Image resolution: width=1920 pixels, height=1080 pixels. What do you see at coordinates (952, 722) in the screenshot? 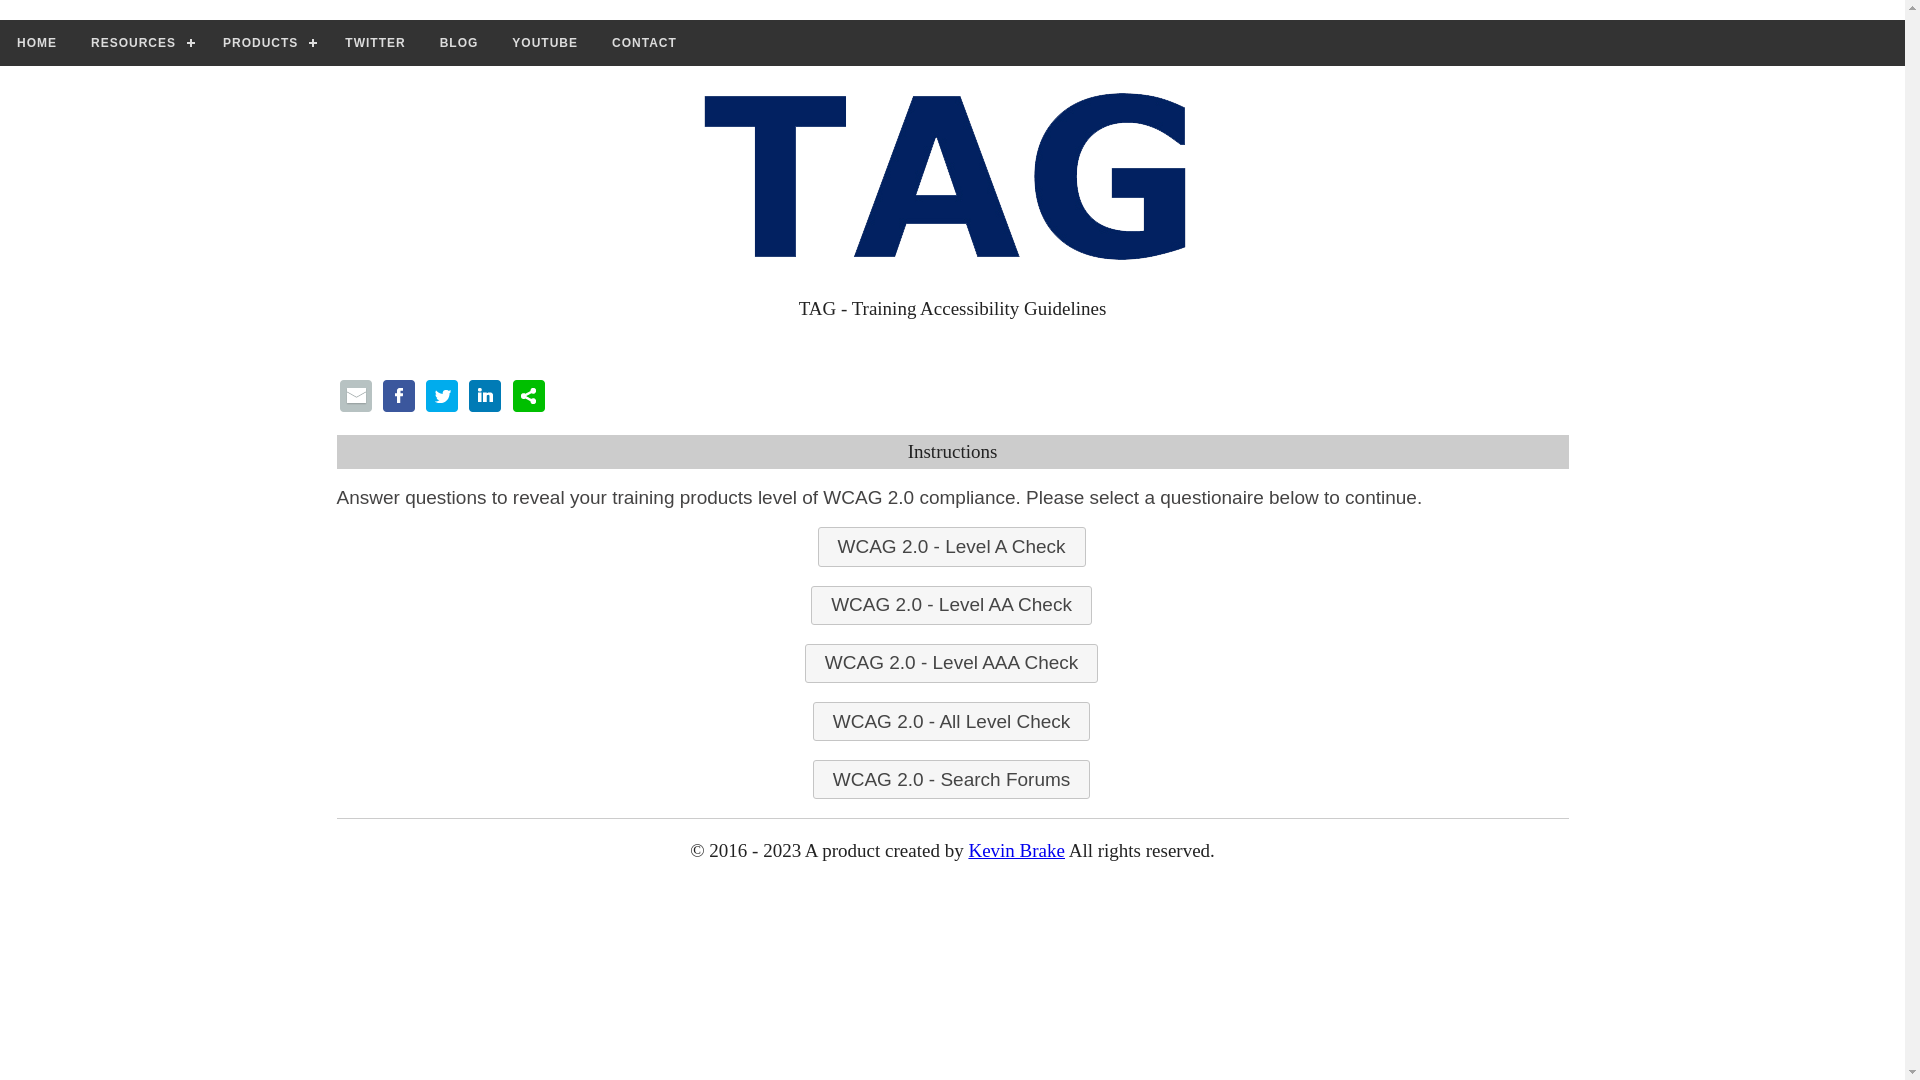
I see `WCAG 2.0 - All Level Check` at bounding box center [952, 722].